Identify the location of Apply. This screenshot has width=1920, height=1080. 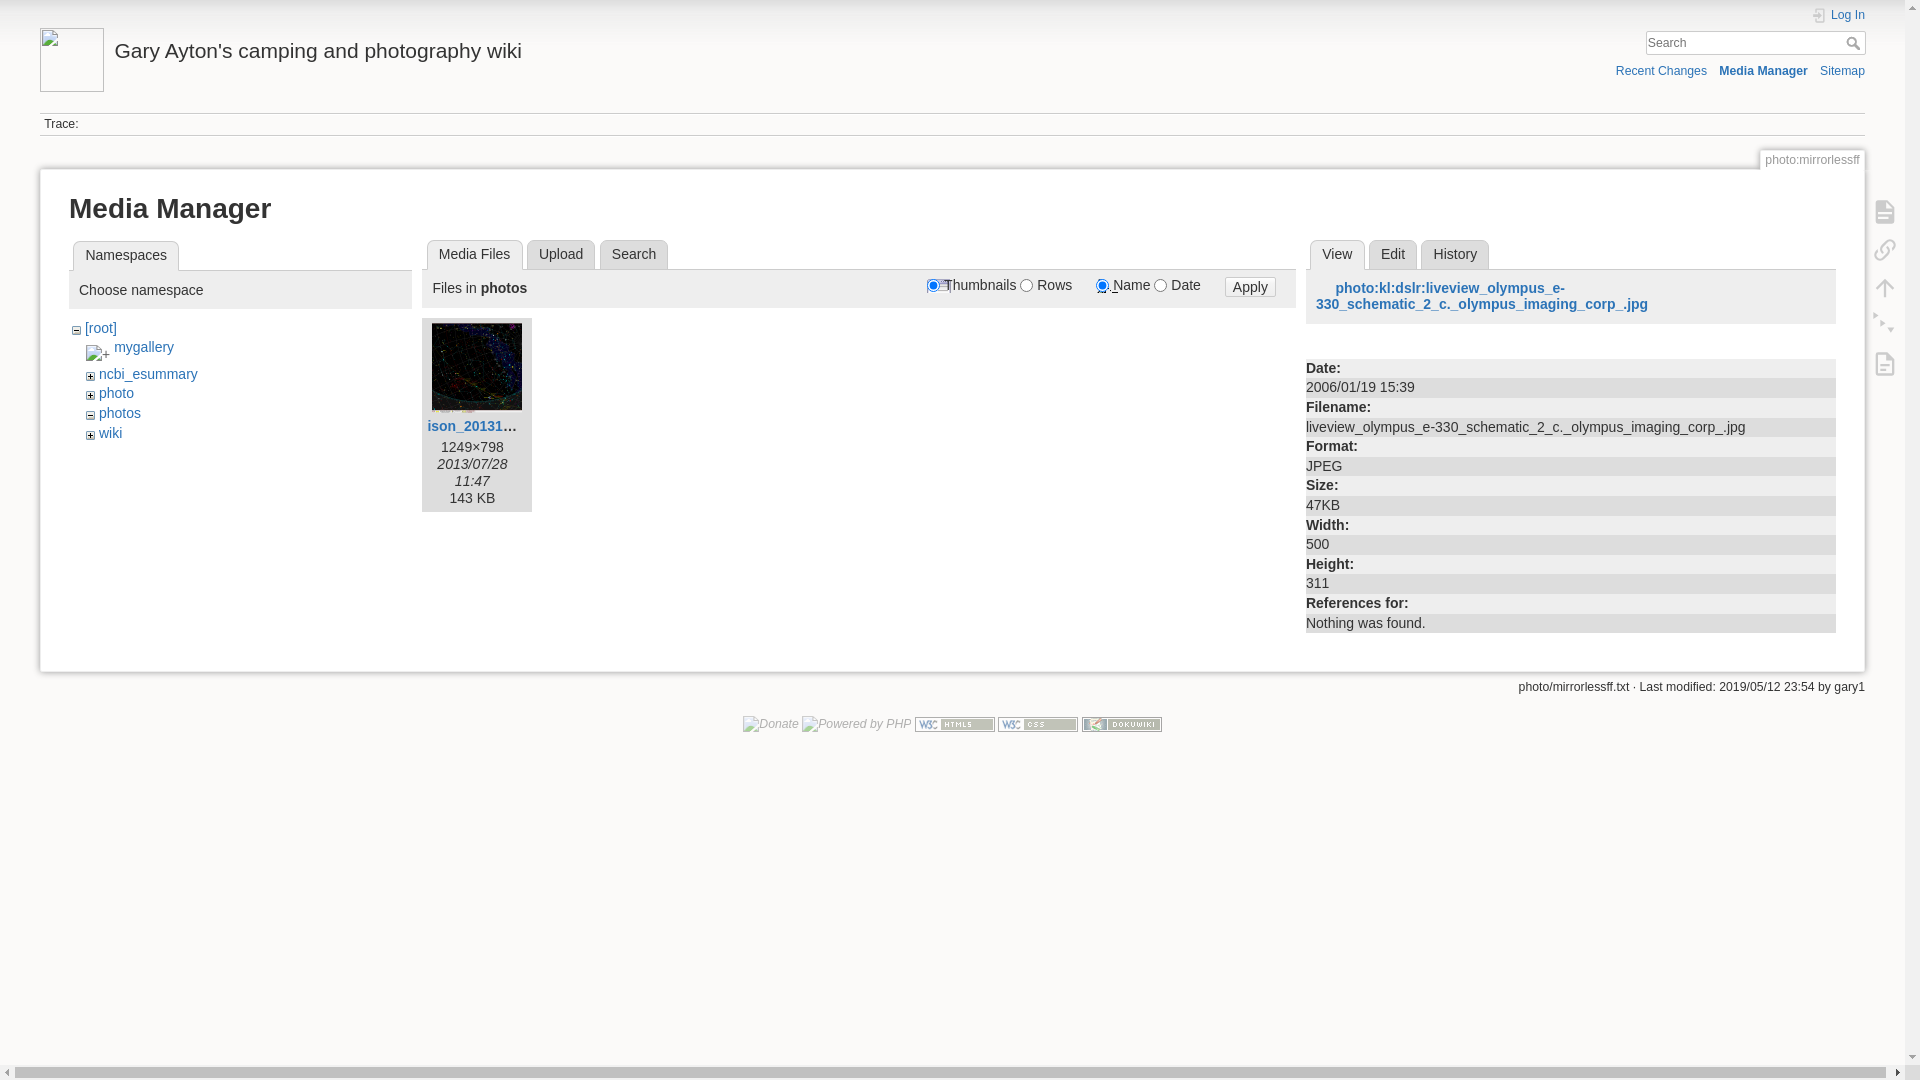
(1250, 288).